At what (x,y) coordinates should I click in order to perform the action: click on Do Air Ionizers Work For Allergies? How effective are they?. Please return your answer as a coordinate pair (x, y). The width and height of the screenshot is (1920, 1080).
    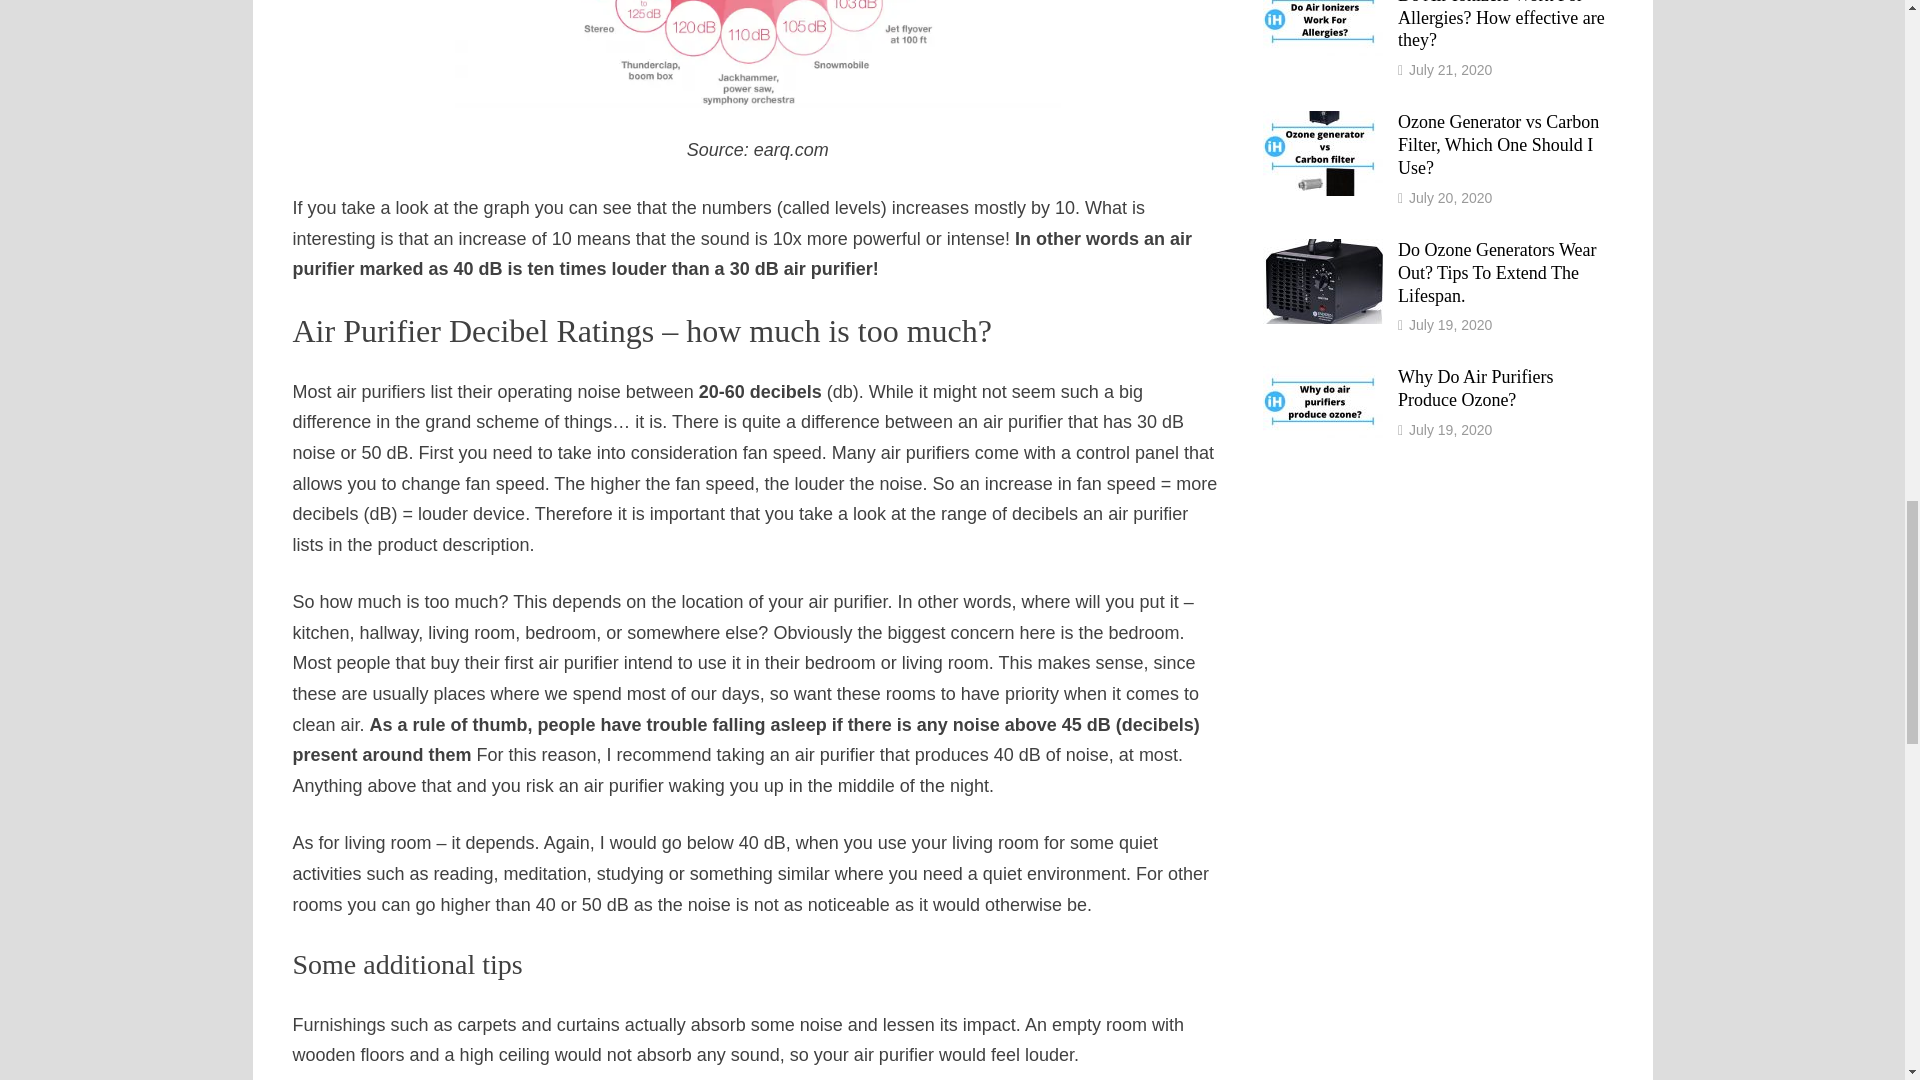
    Looking at the image, I should click on (1322, 3).